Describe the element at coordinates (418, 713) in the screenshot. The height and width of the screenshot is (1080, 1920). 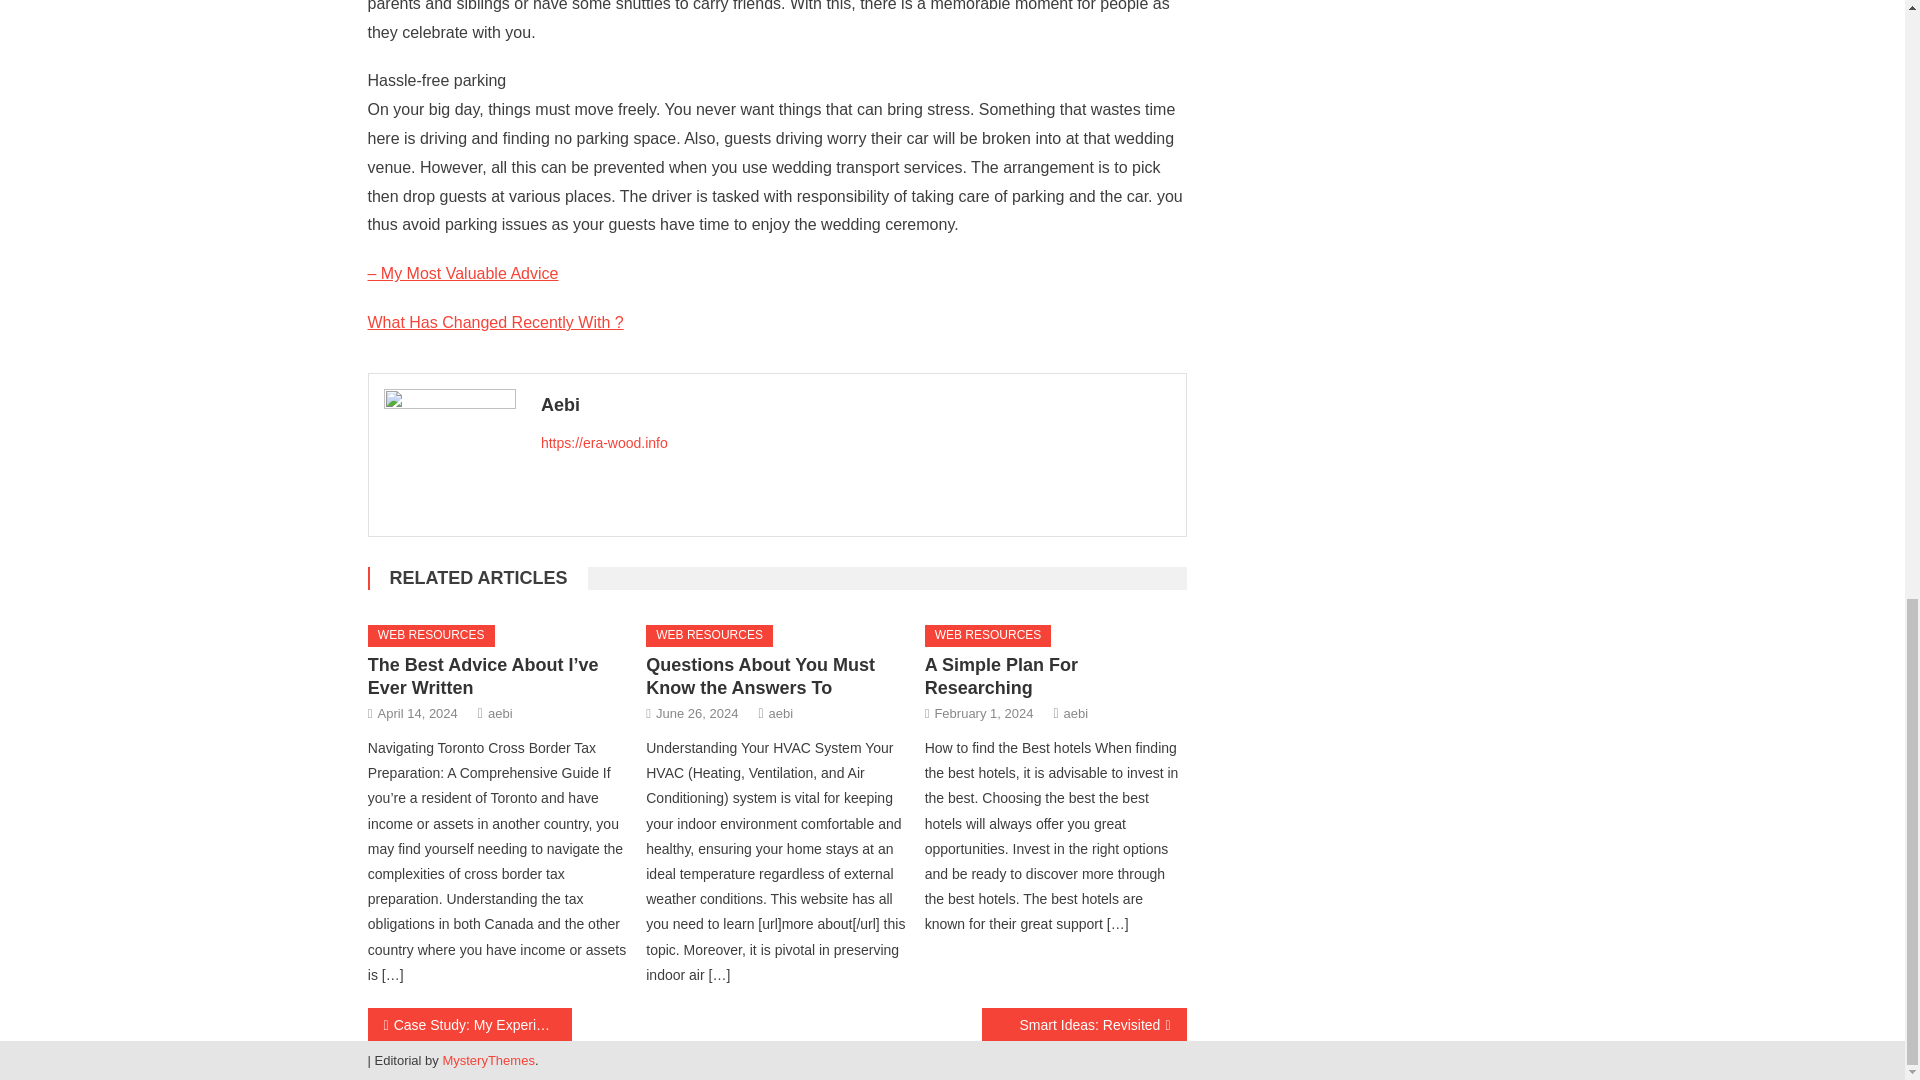
I see `April 14, 2024` at that location.